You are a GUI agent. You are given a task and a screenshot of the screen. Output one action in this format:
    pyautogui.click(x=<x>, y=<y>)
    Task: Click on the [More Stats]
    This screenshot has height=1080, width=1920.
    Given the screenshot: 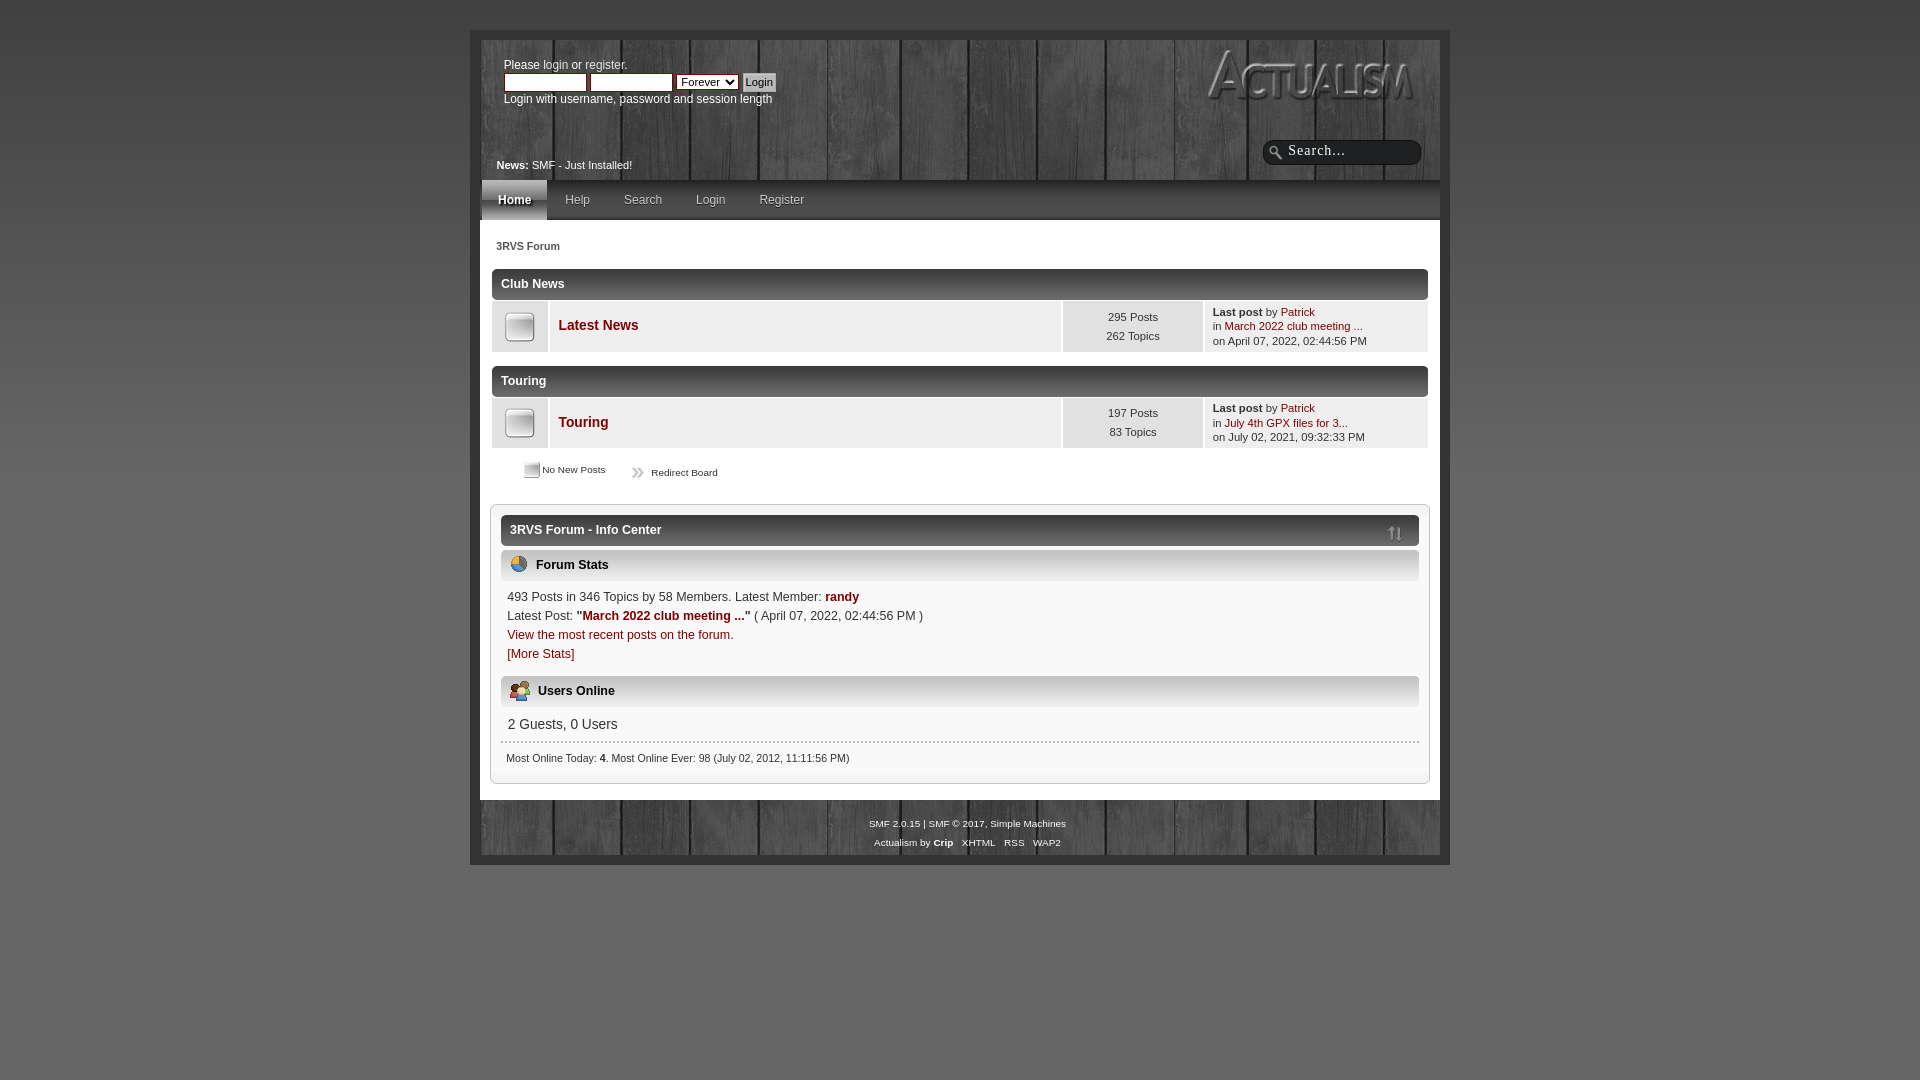 What is the action you would take?
    pyautogui.click(x=540, y=653)
    